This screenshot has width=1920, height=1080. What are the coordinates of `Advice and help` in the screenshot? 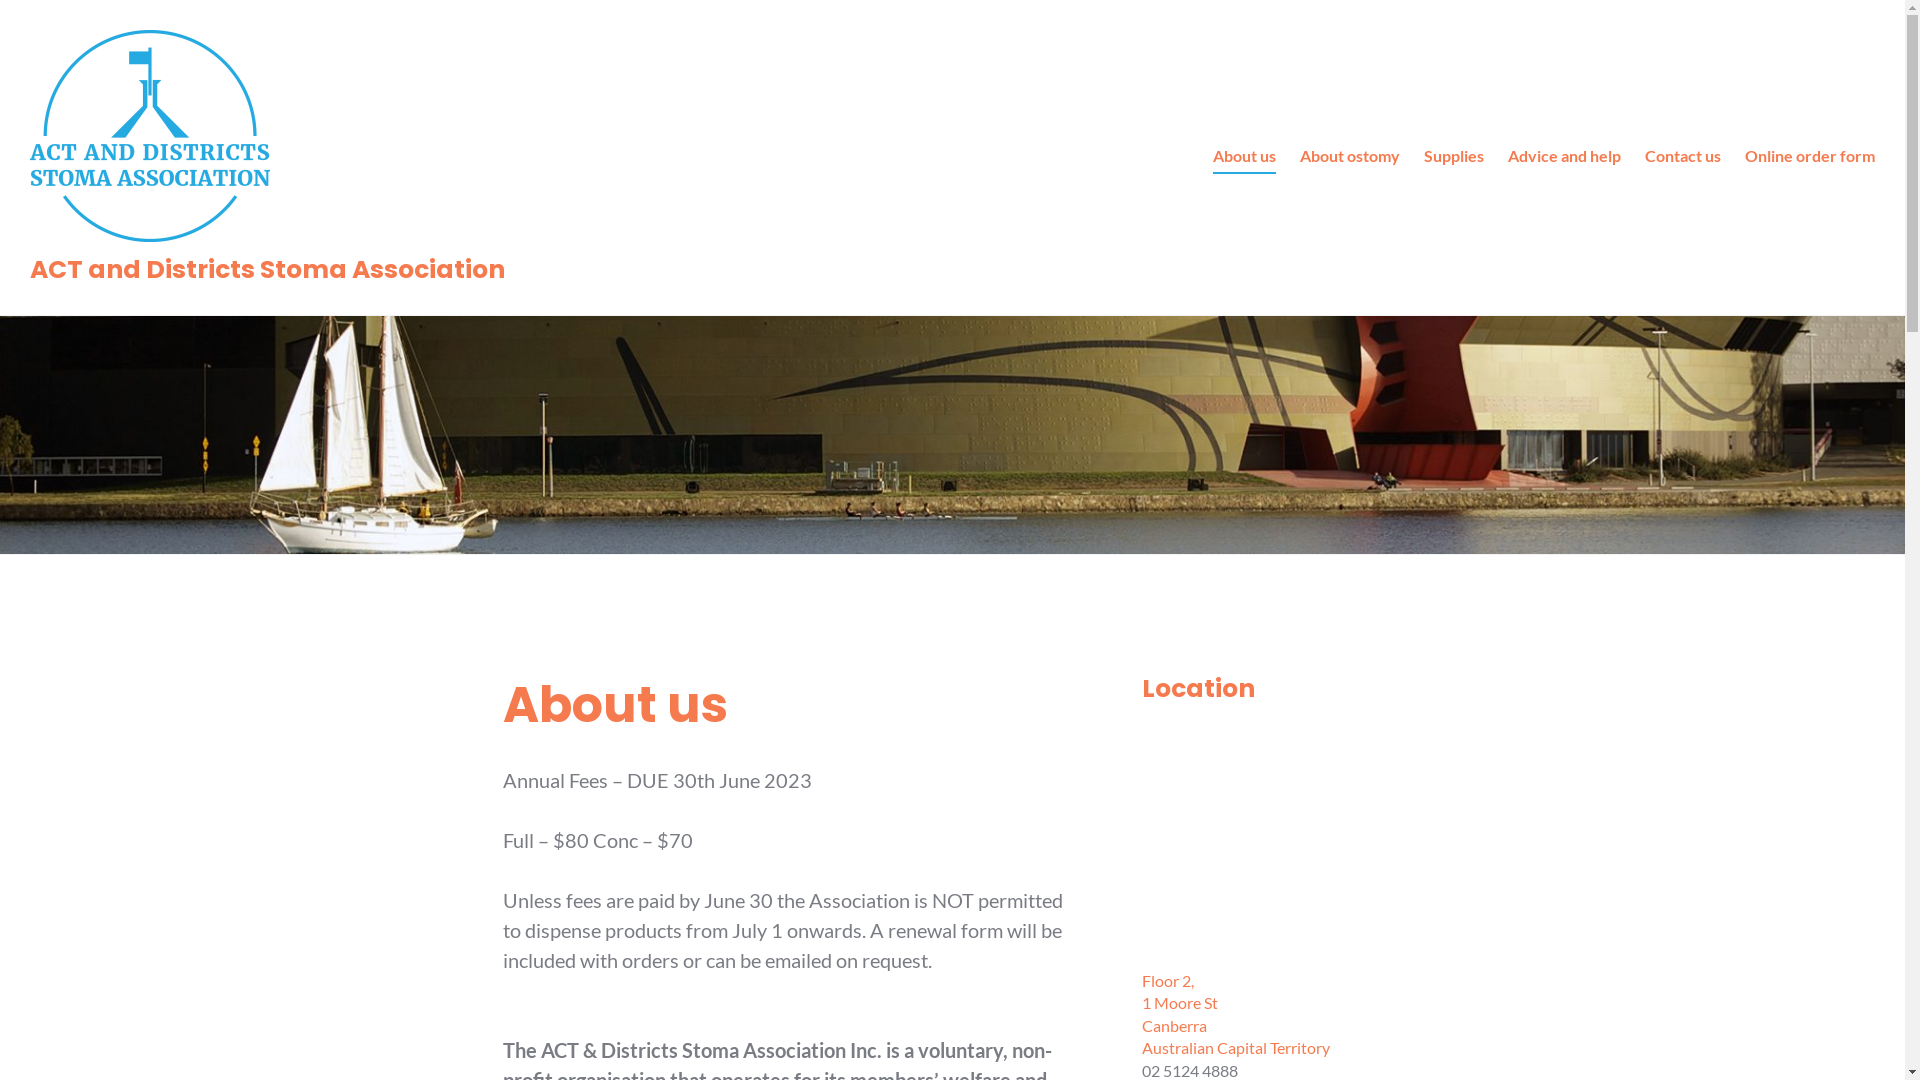 It's located at (1564, 157).